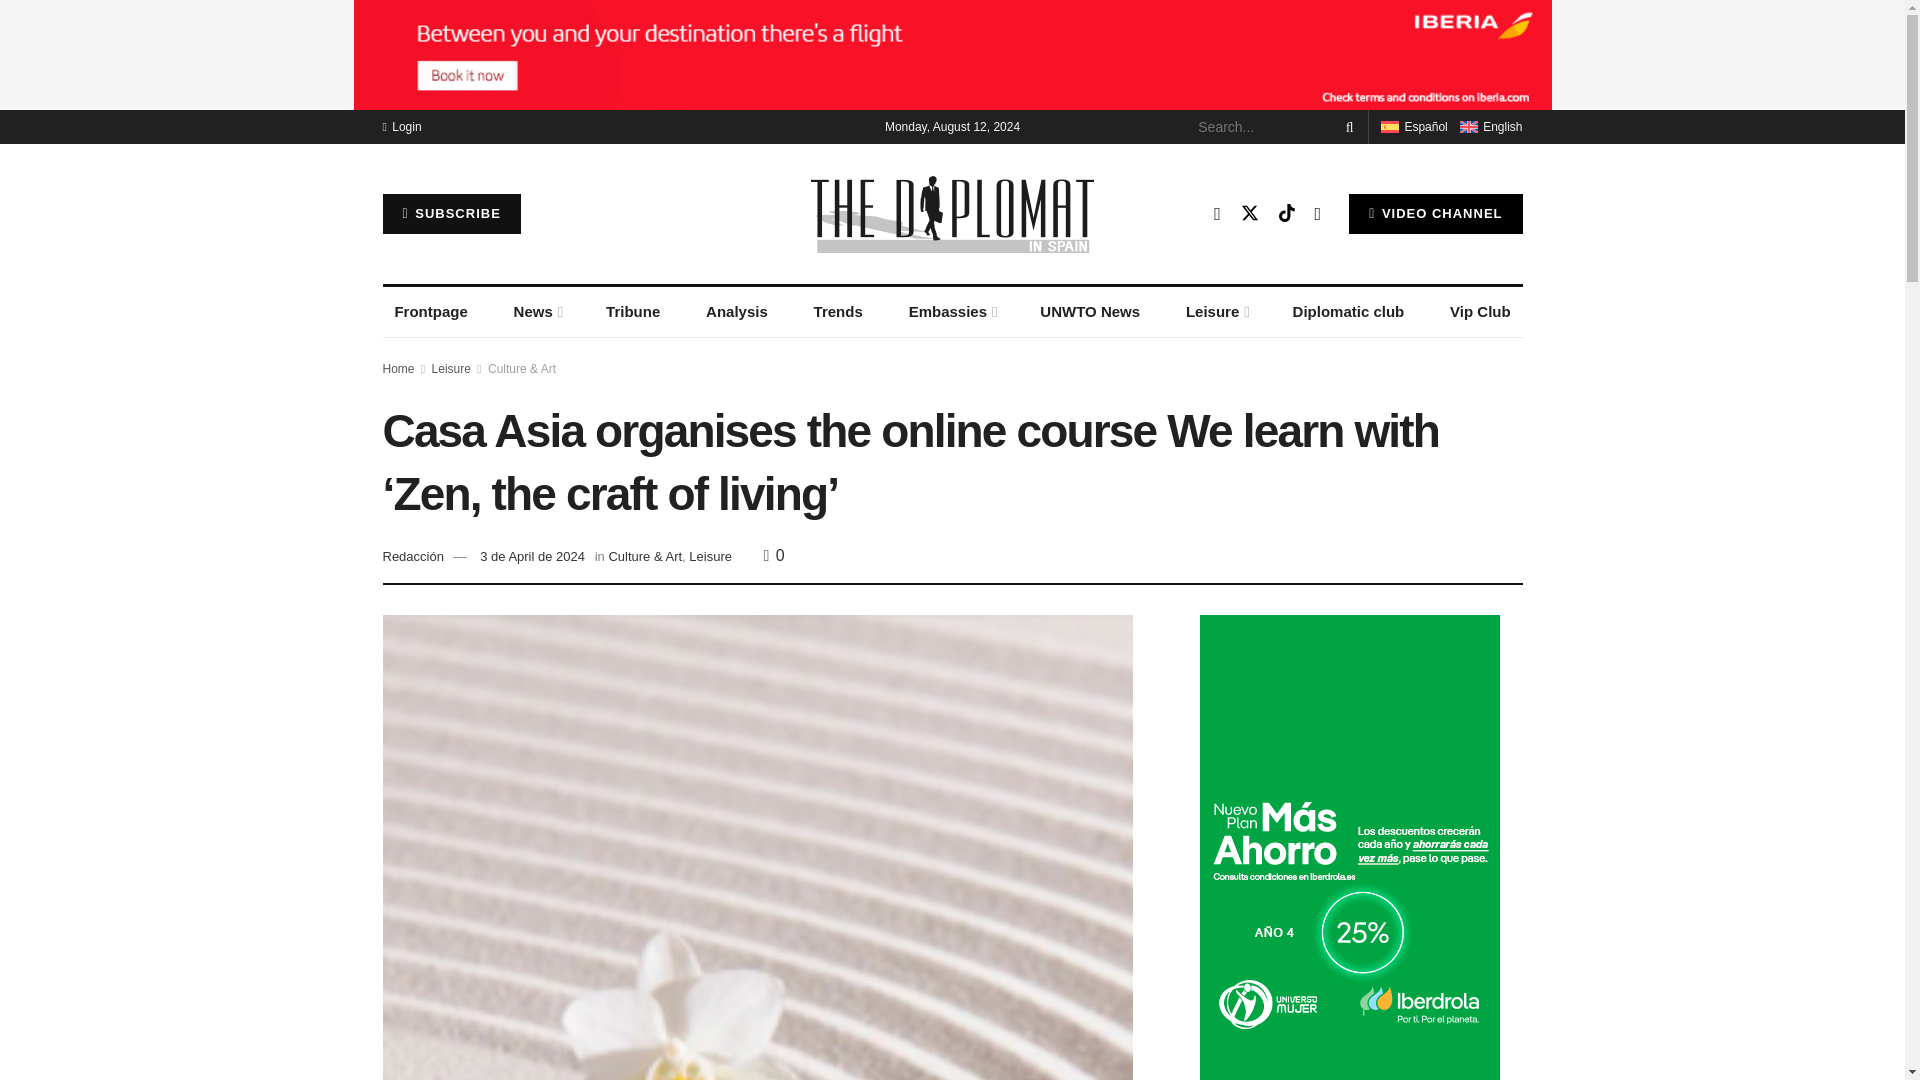 This screenshot has width=1920, height=1080. What do you see at coordinates (451, 214) in the screenshot?
I see `SUBSCRIBE` at bounding box center [451, 214].